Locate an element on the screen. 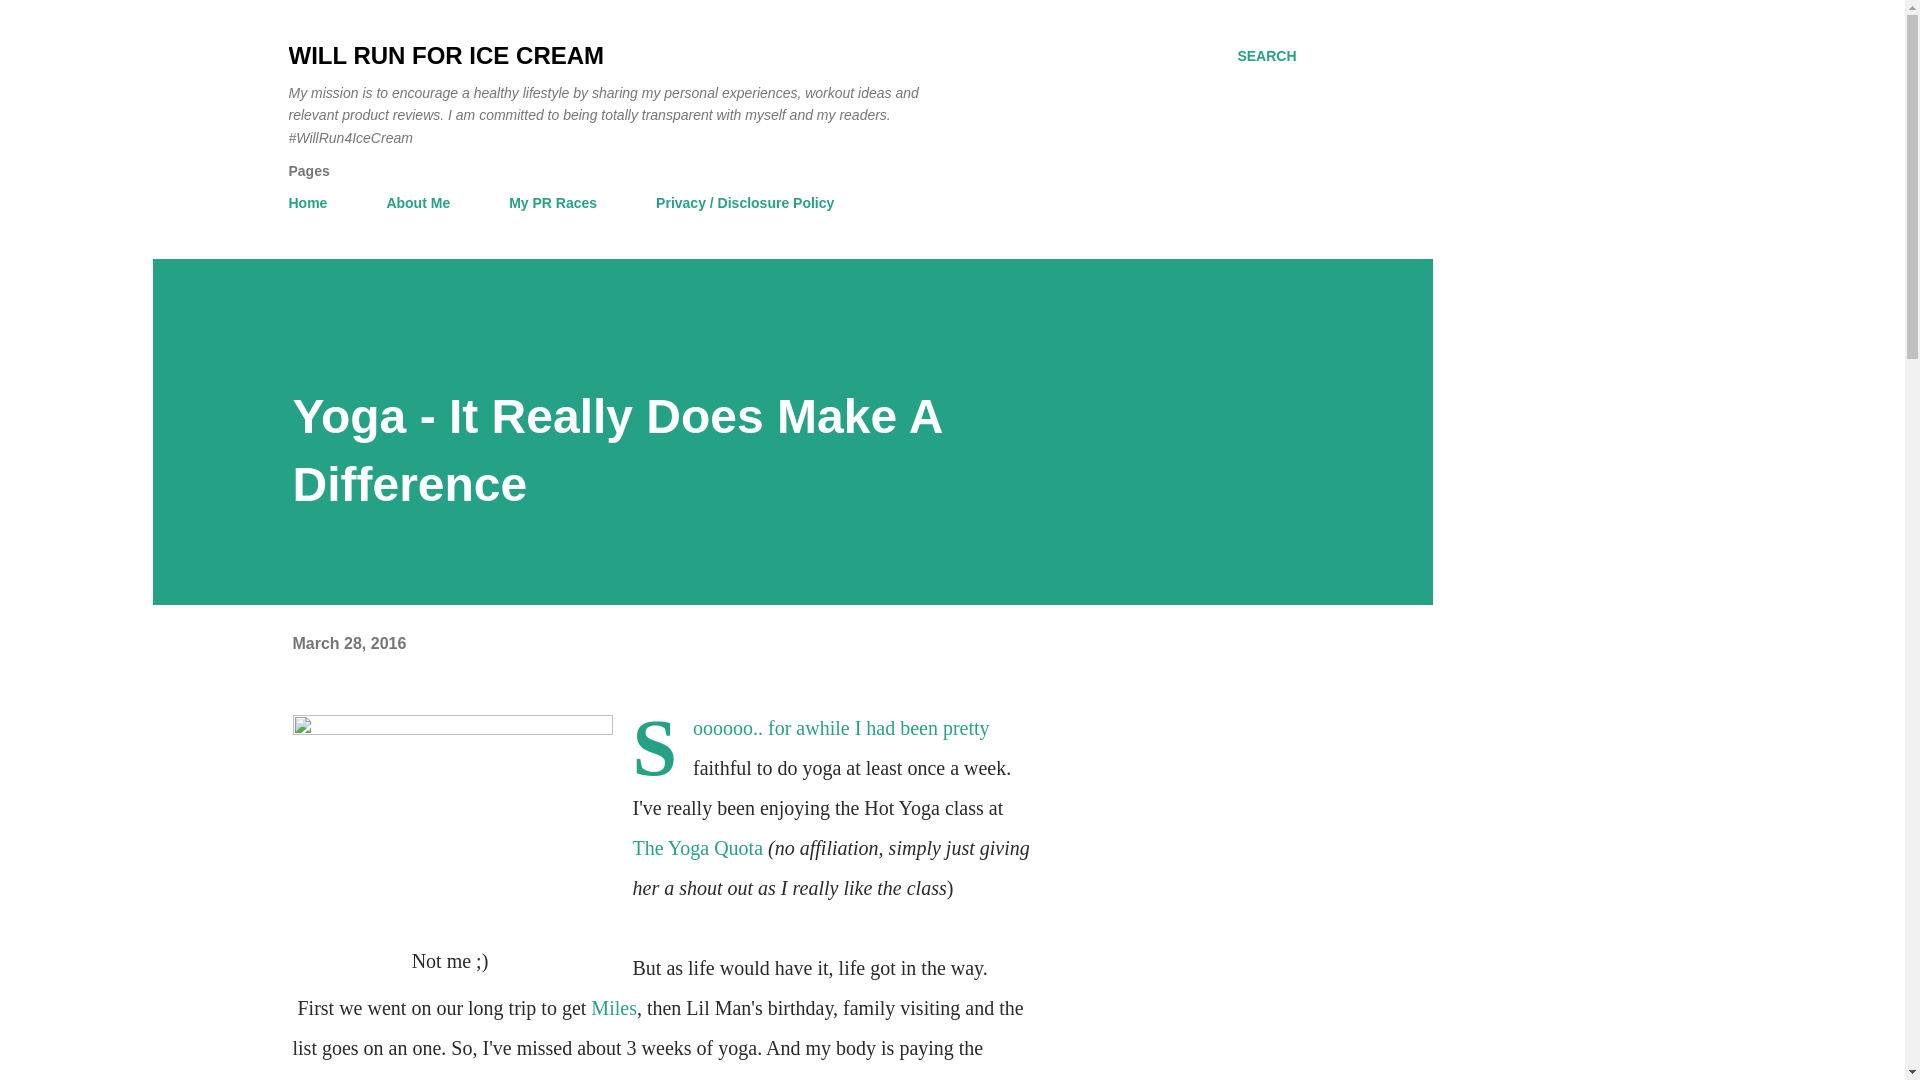 The image size is (1920, 1080). Miles is located at coordinates (614, 1008).